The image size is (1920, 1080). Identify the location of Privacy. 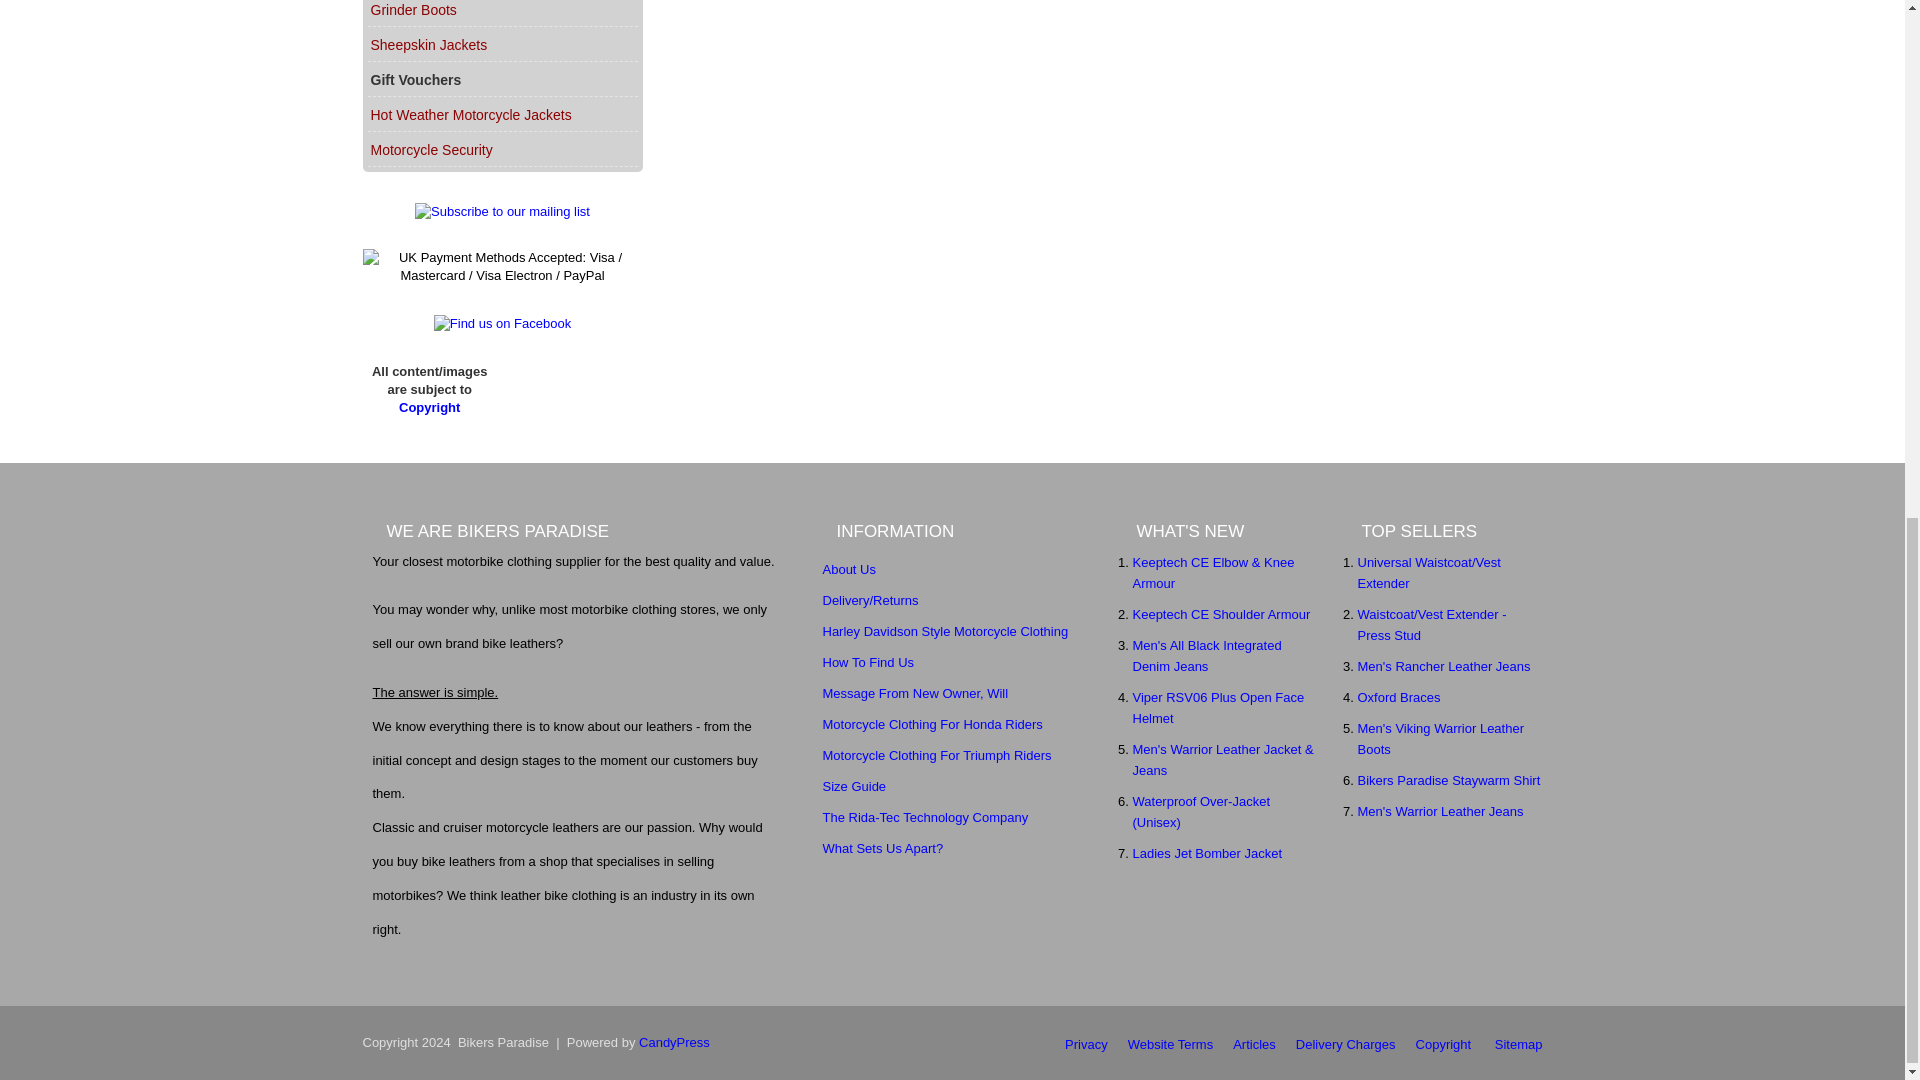
(1086, 1044).